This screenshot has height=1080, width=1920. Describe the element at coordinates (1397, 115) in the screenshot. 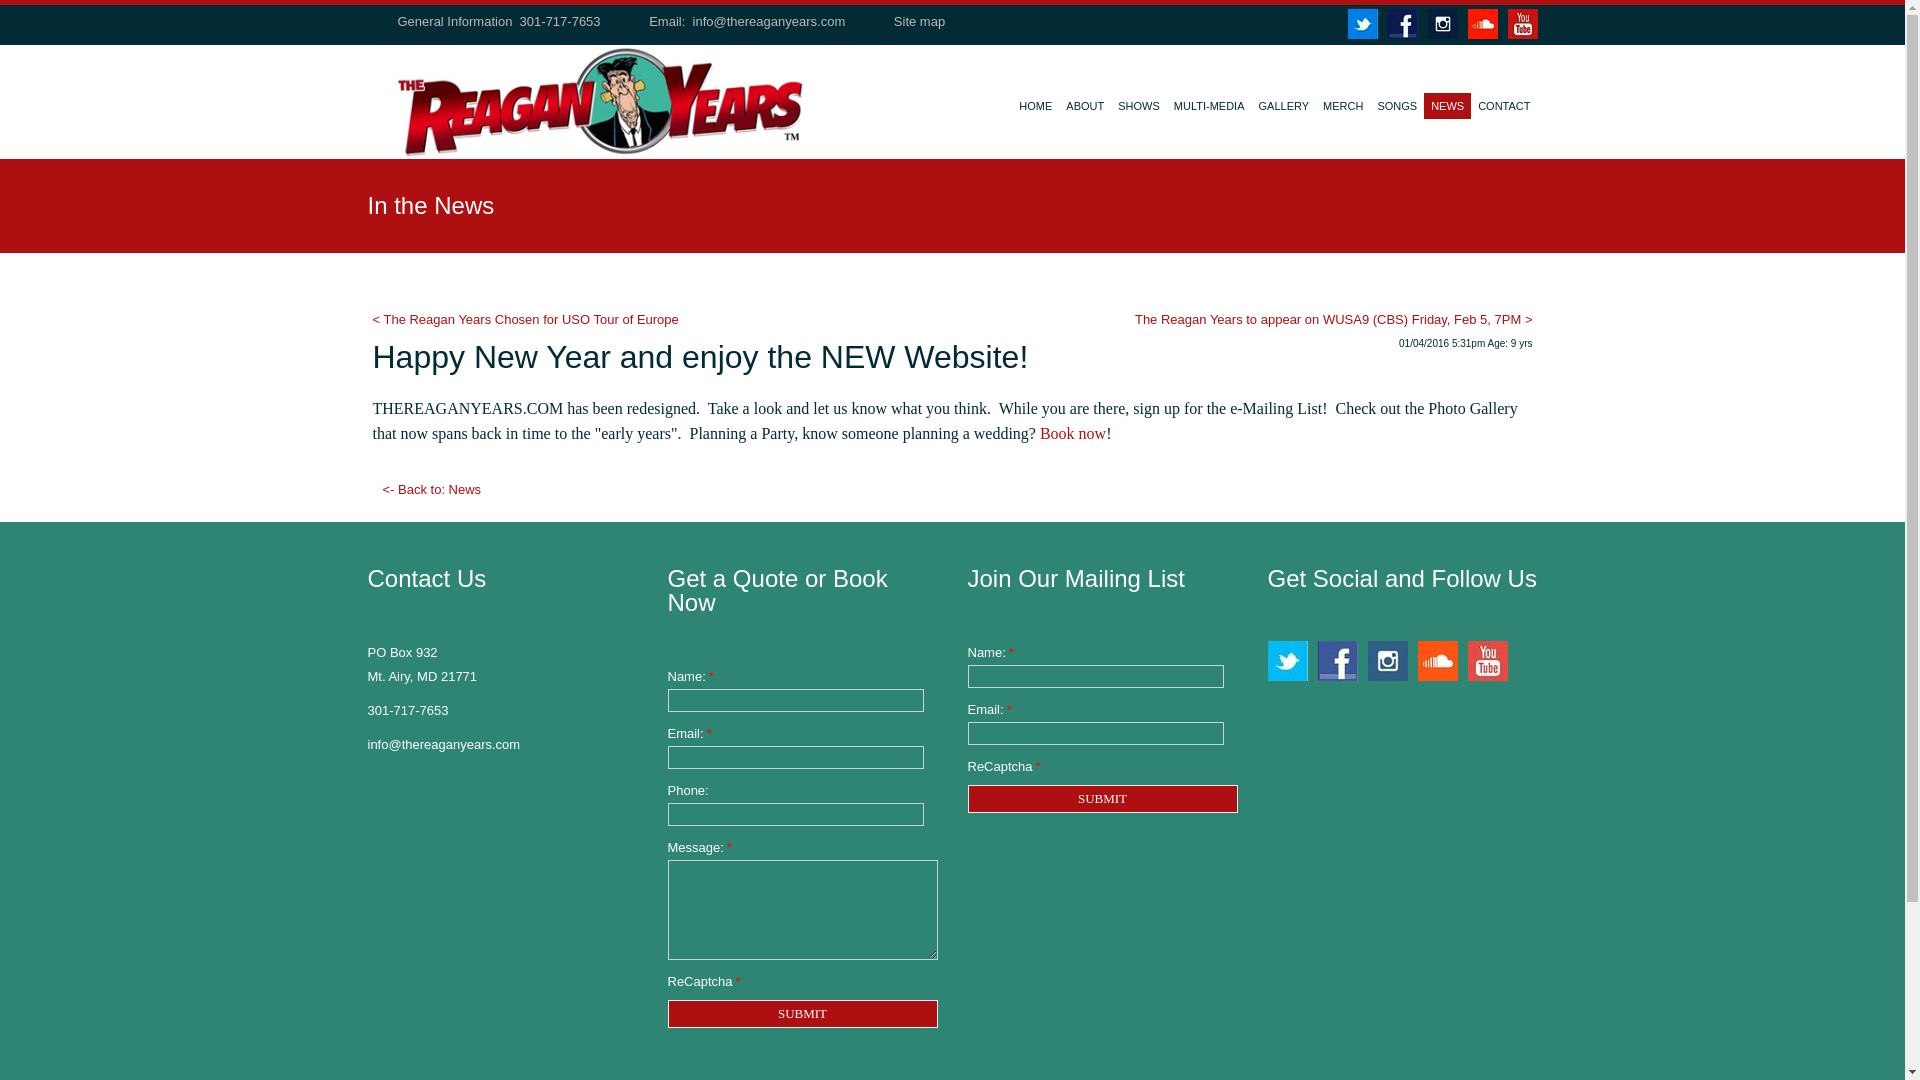

I see `SONGS` at that location.